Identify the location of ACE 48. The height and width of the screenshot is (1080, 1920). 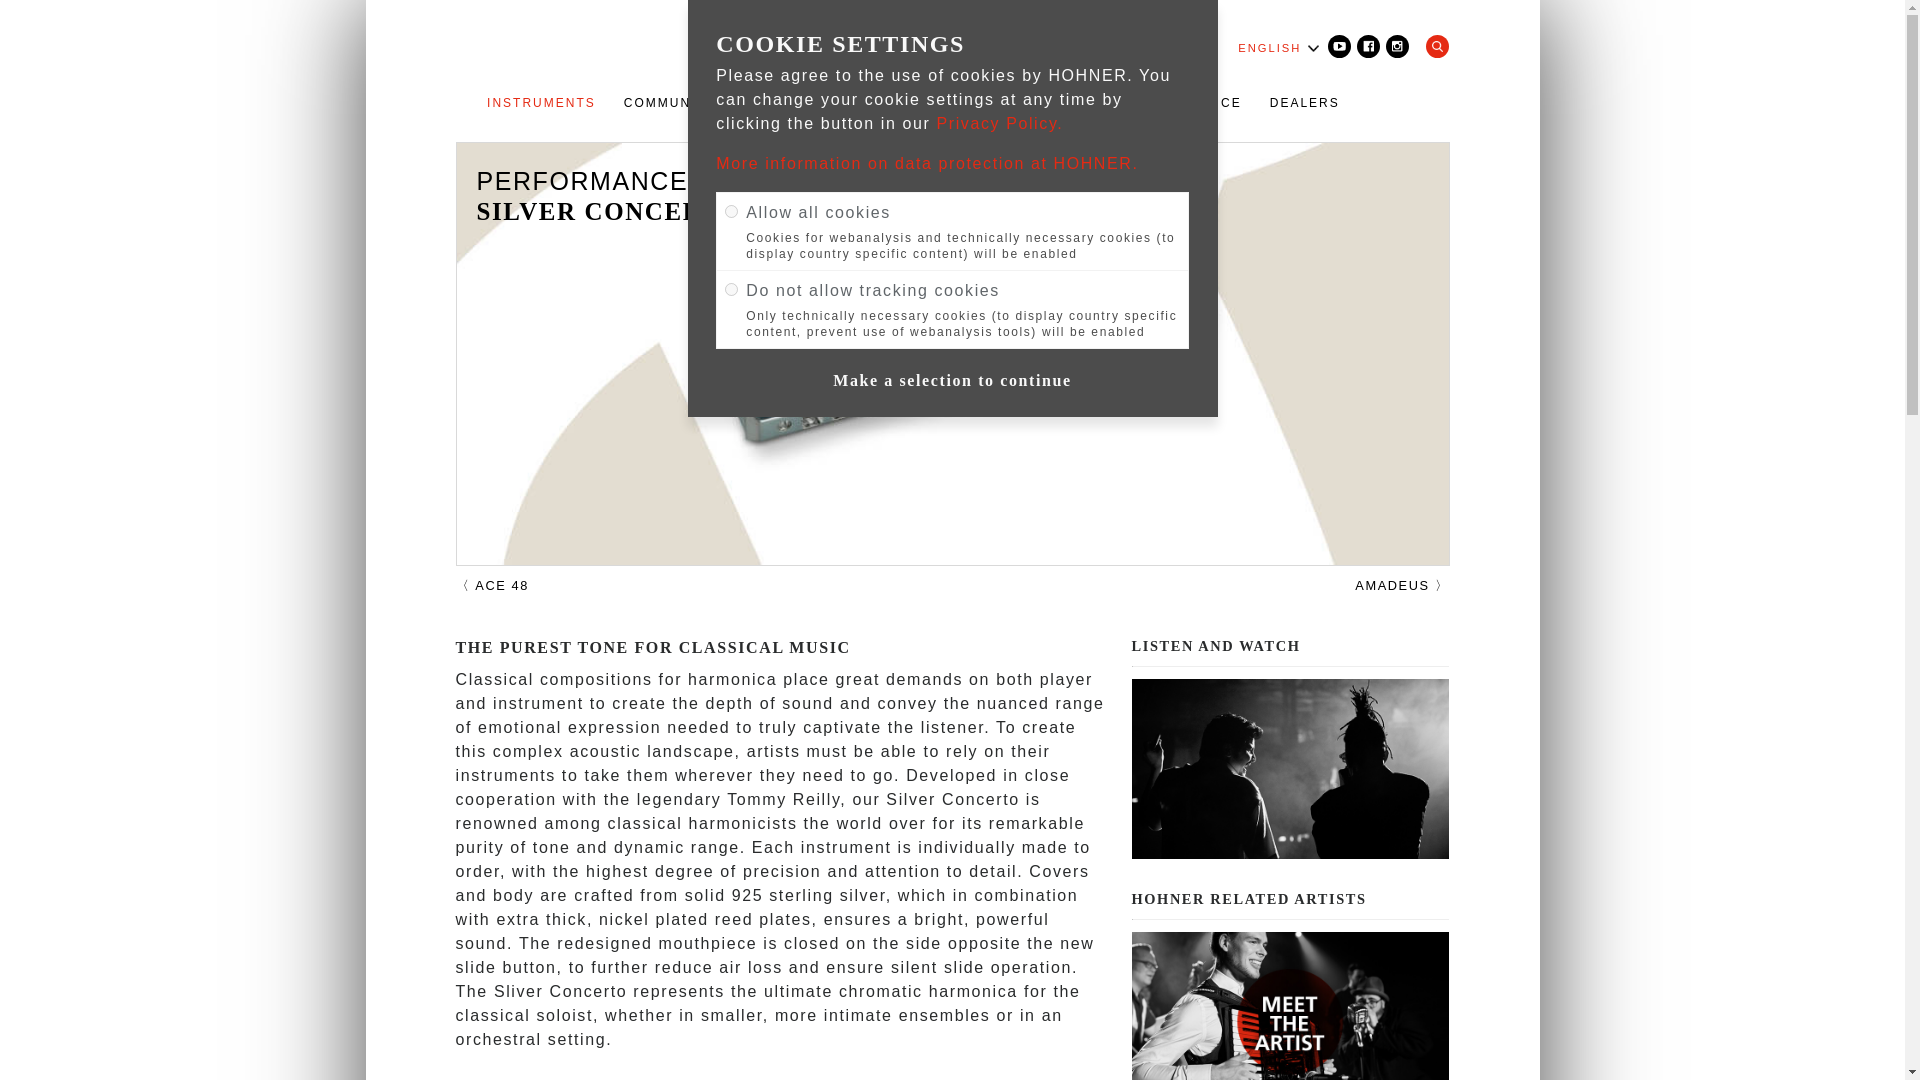
(492, 585).